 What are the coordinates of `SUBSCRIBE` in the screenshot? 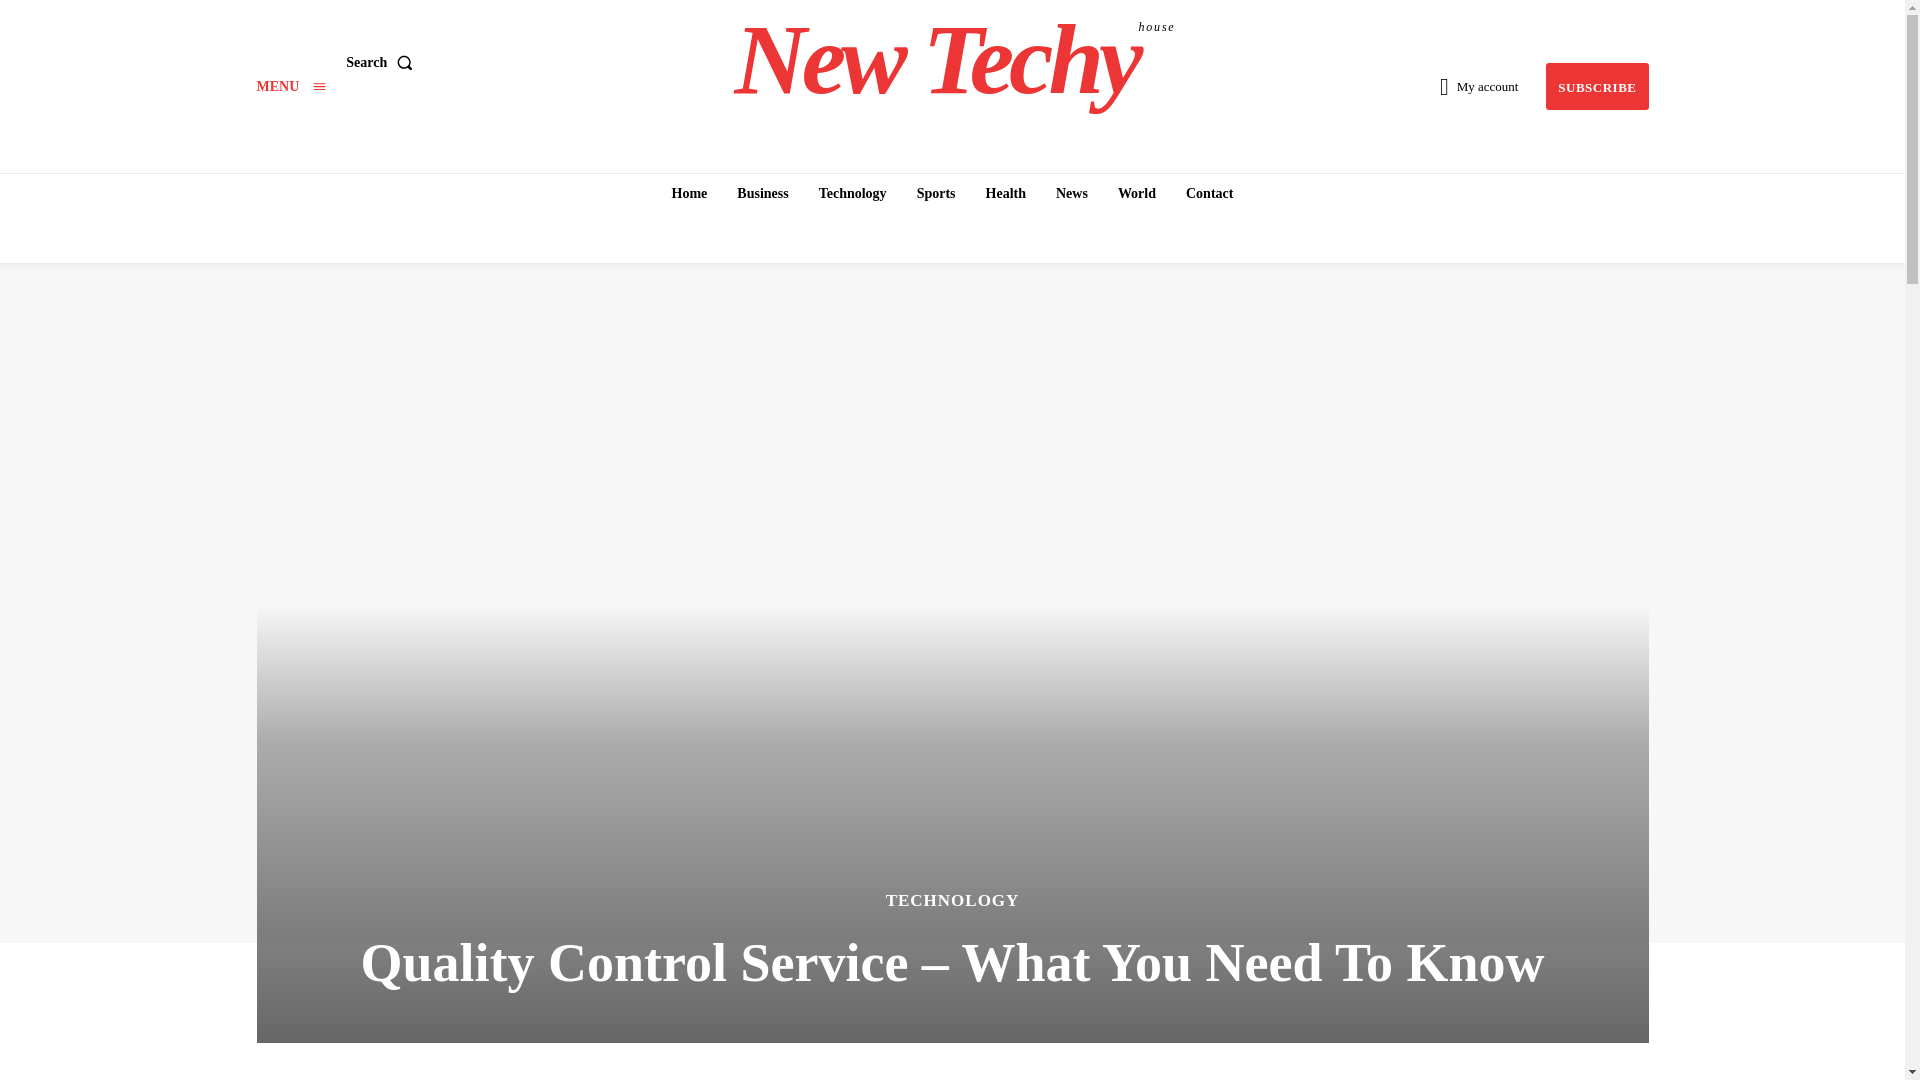 It's located at (852, 193).